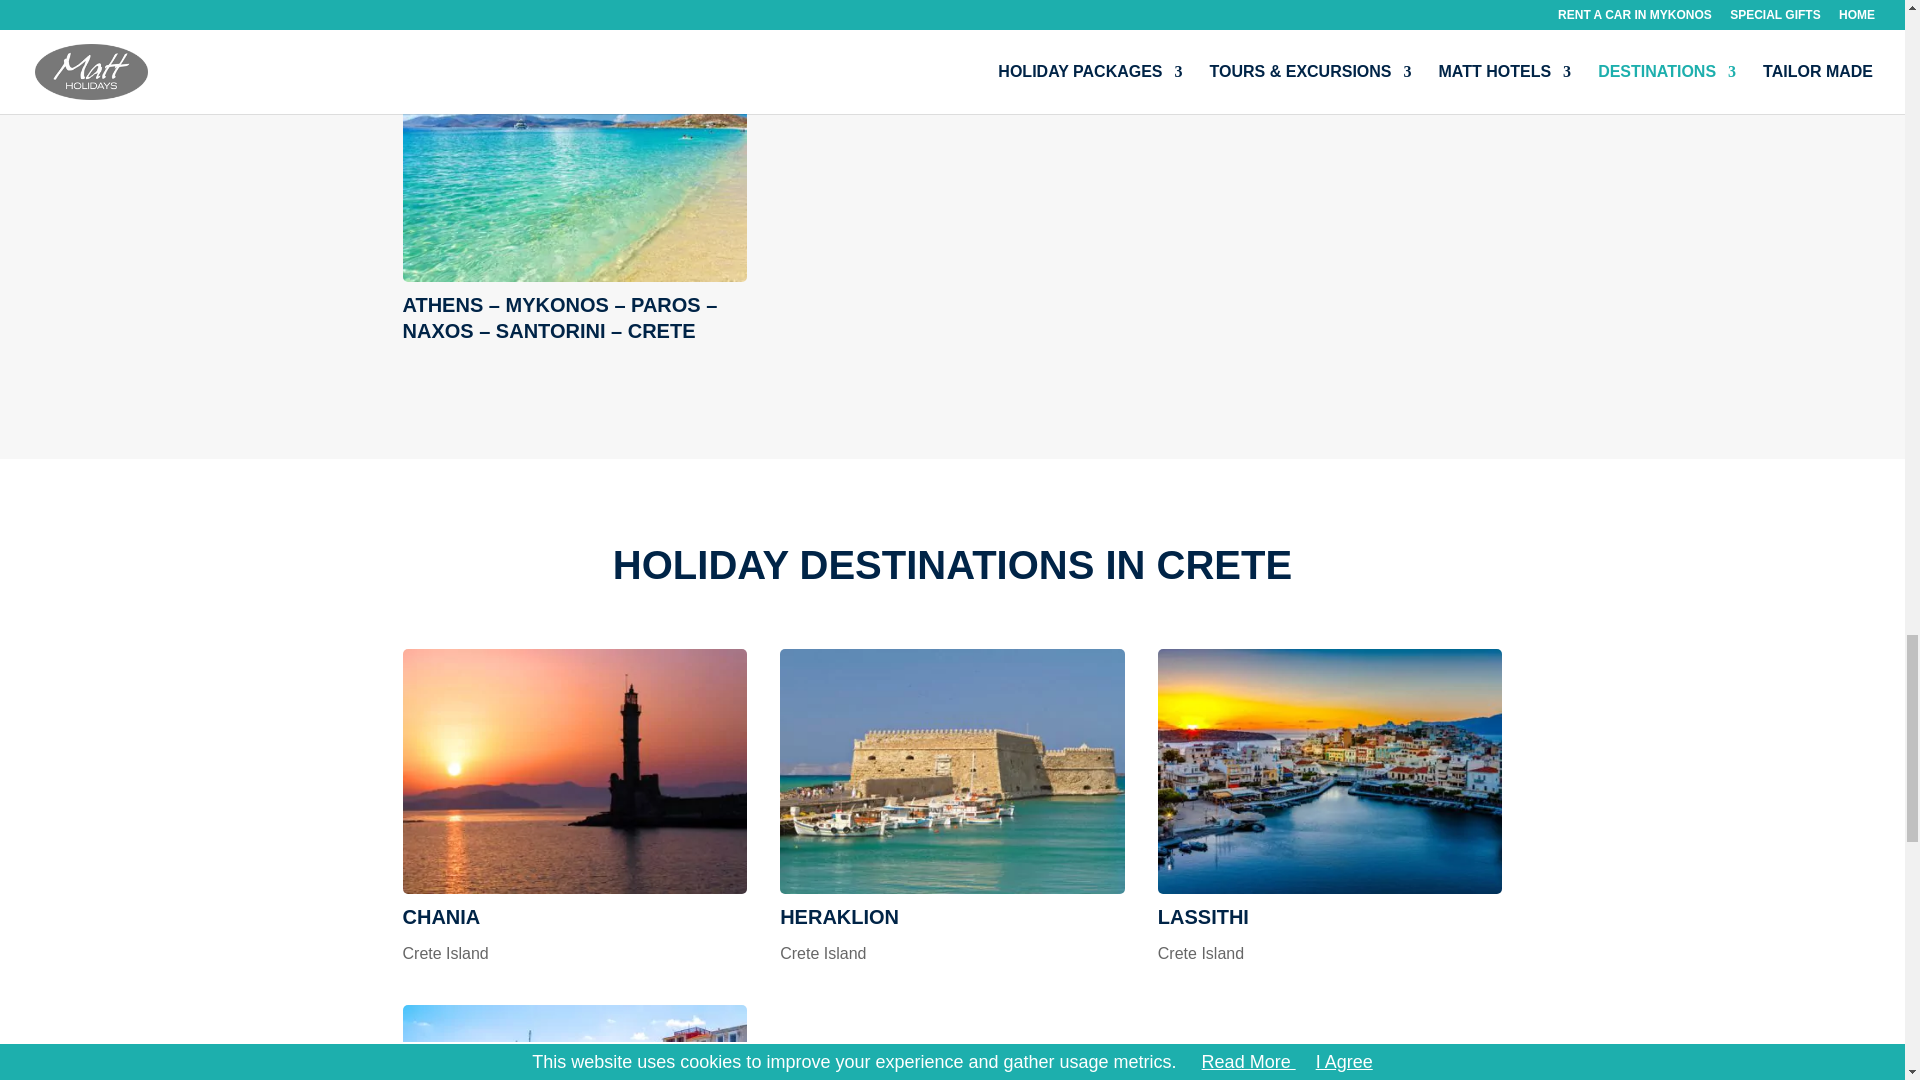  I want to click on Heraklion, so click(952, 772).